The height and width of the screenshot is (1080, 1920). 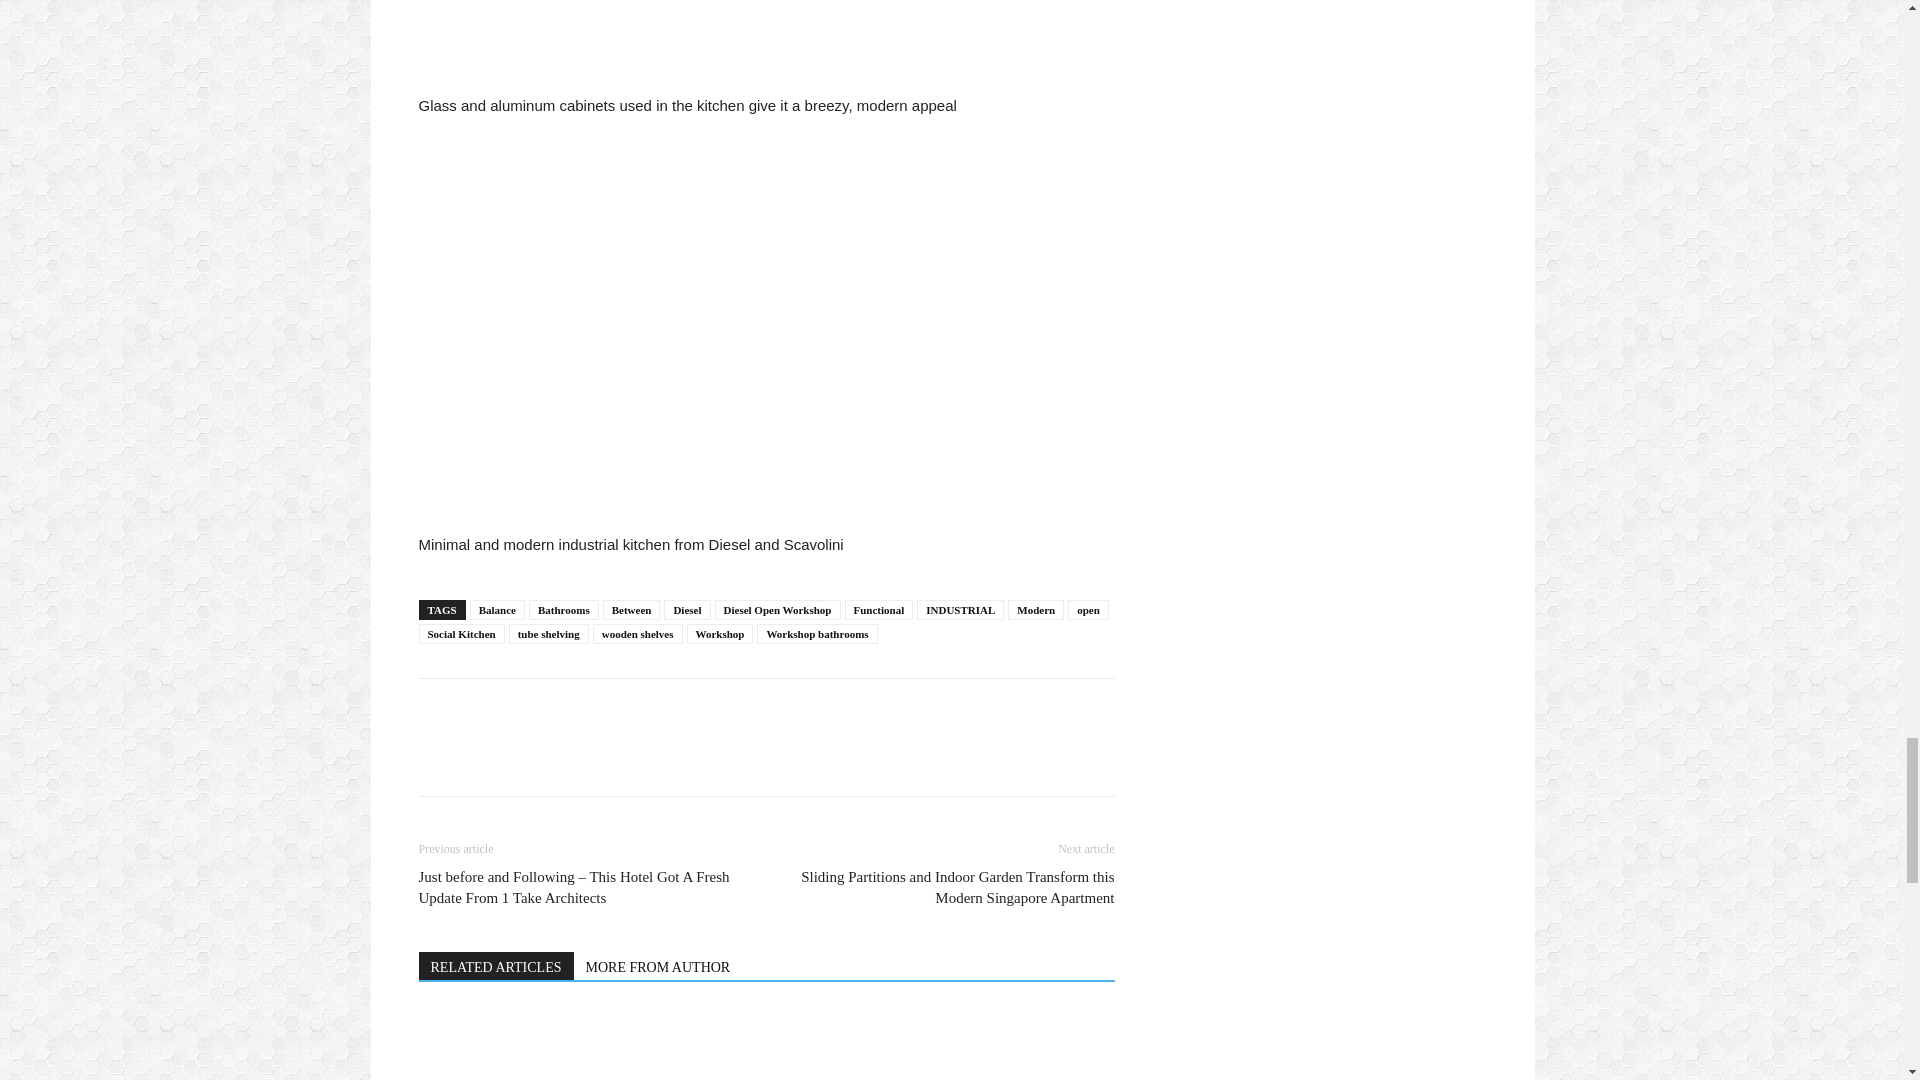 I want to click on Between, so click(x=631, y=610).